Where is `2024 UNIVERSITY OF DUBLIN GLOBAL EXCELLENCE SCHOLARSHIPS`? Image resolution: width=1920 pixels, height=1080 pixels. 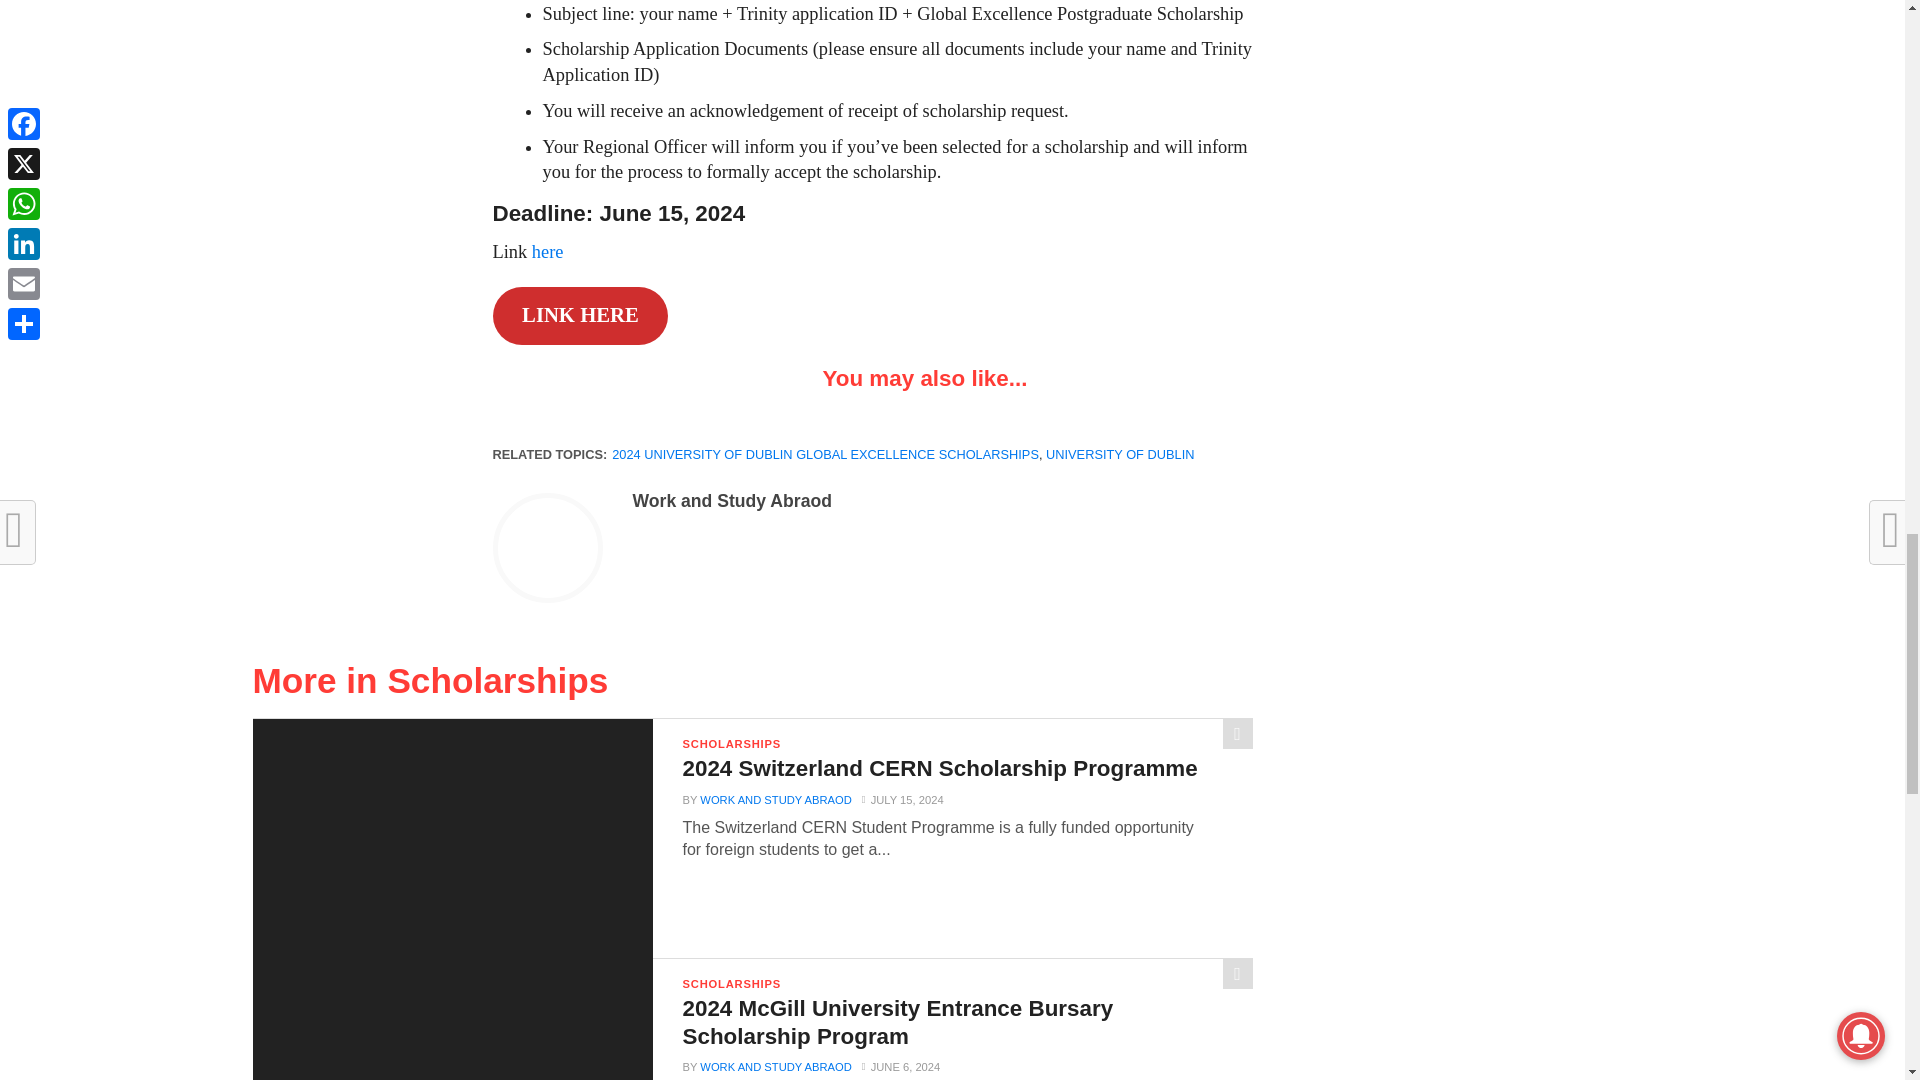
2024 UNIVERSITY OF DUBLIN GLOBAL EXCELLENCE SCHOLARSHIPS is located at coordinates (825, 454).